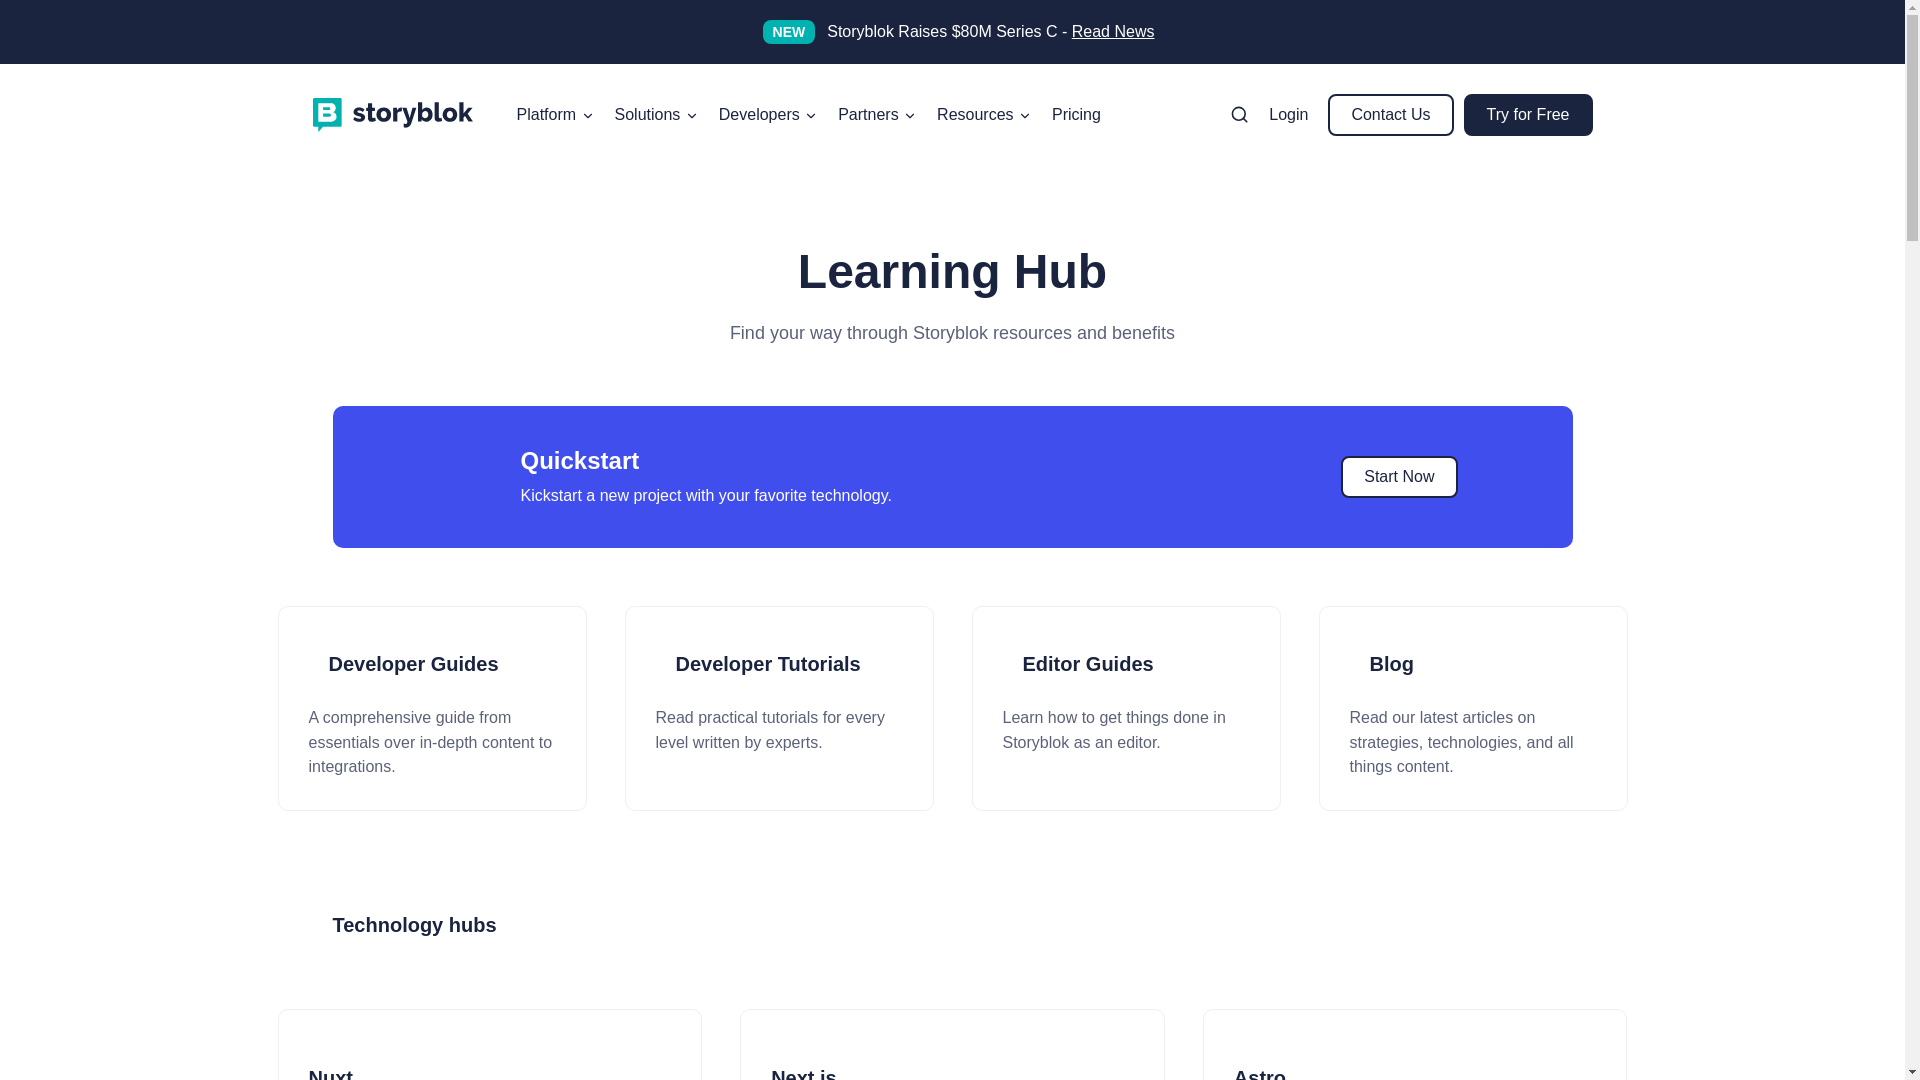 This screenshot has height=1080, width=1920. What do you see at coordinates (984, 114) in the screenshot?
I see `Resources` at bounding box center [984, 114].